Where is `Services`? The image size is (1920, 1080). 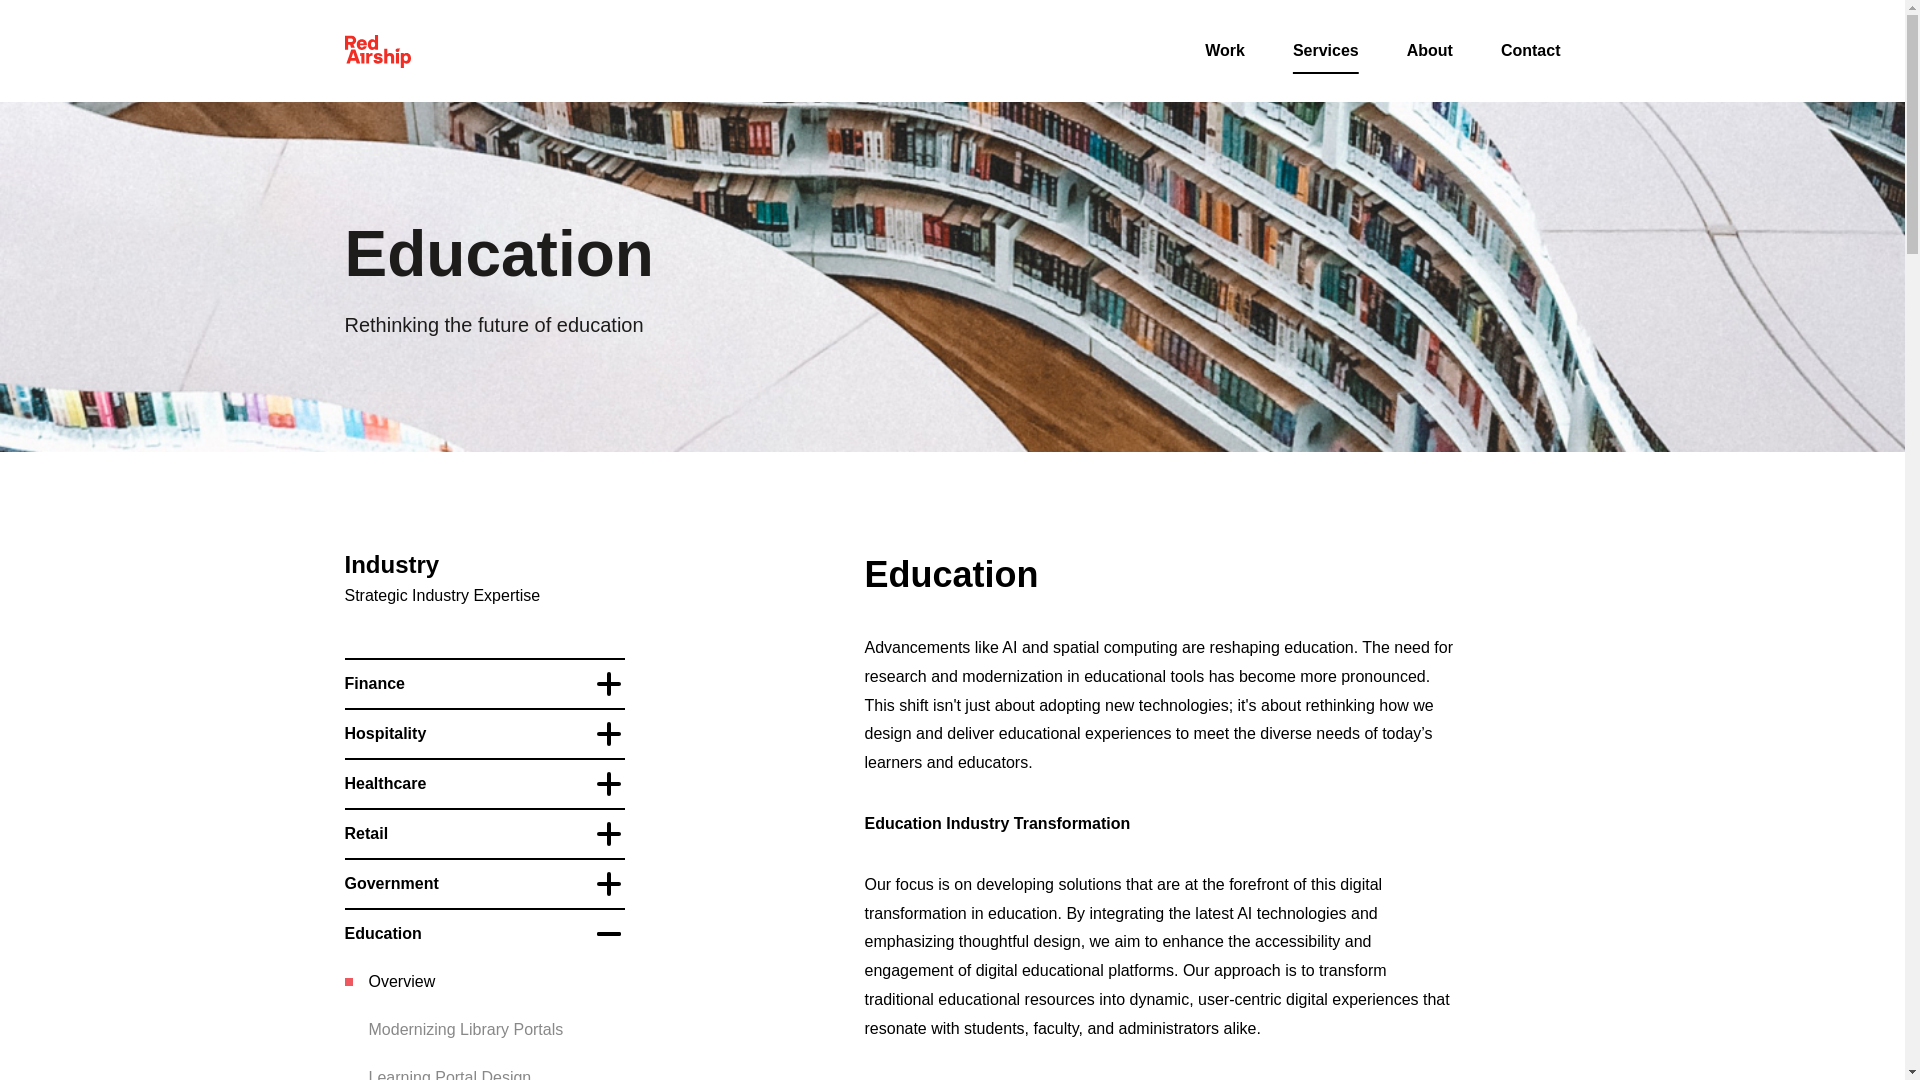
Services is located at coordinates (1326, 50).